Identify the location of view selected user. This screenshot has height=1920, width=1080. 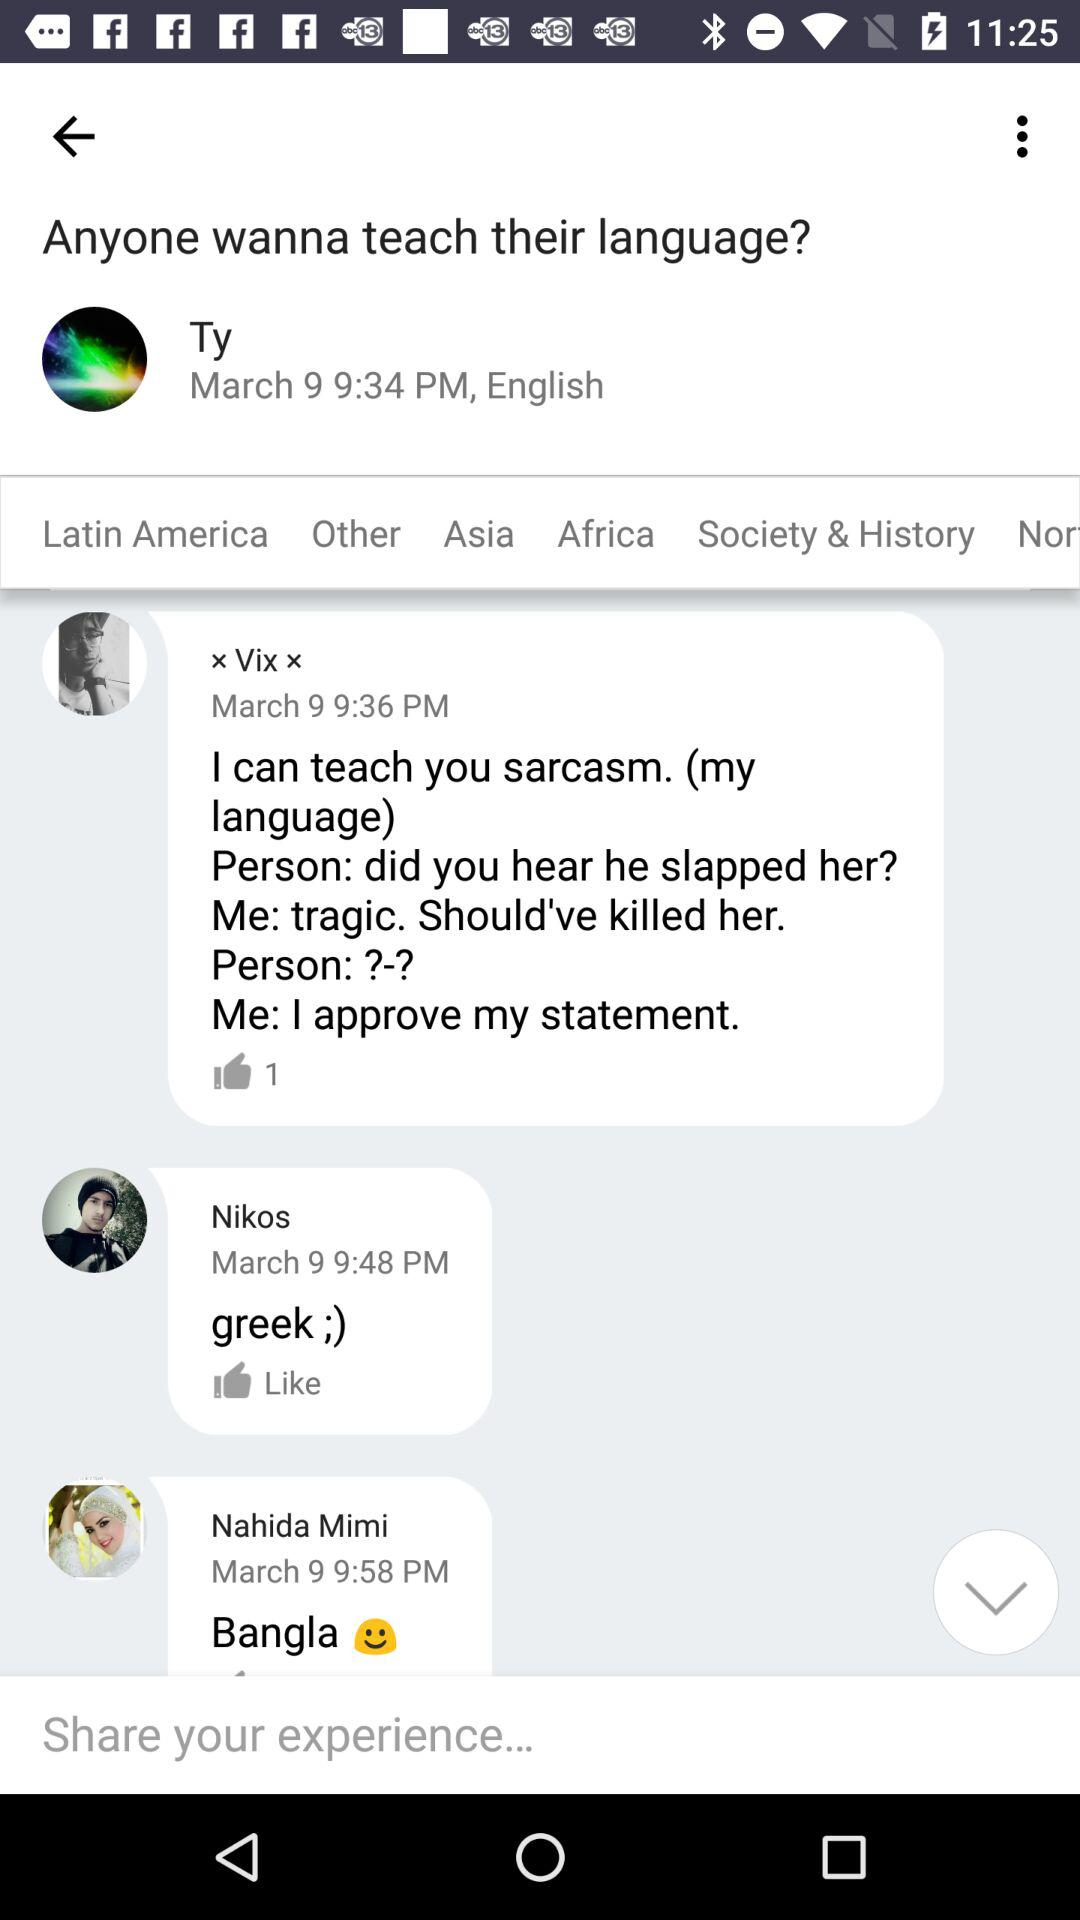
(94, 1528).